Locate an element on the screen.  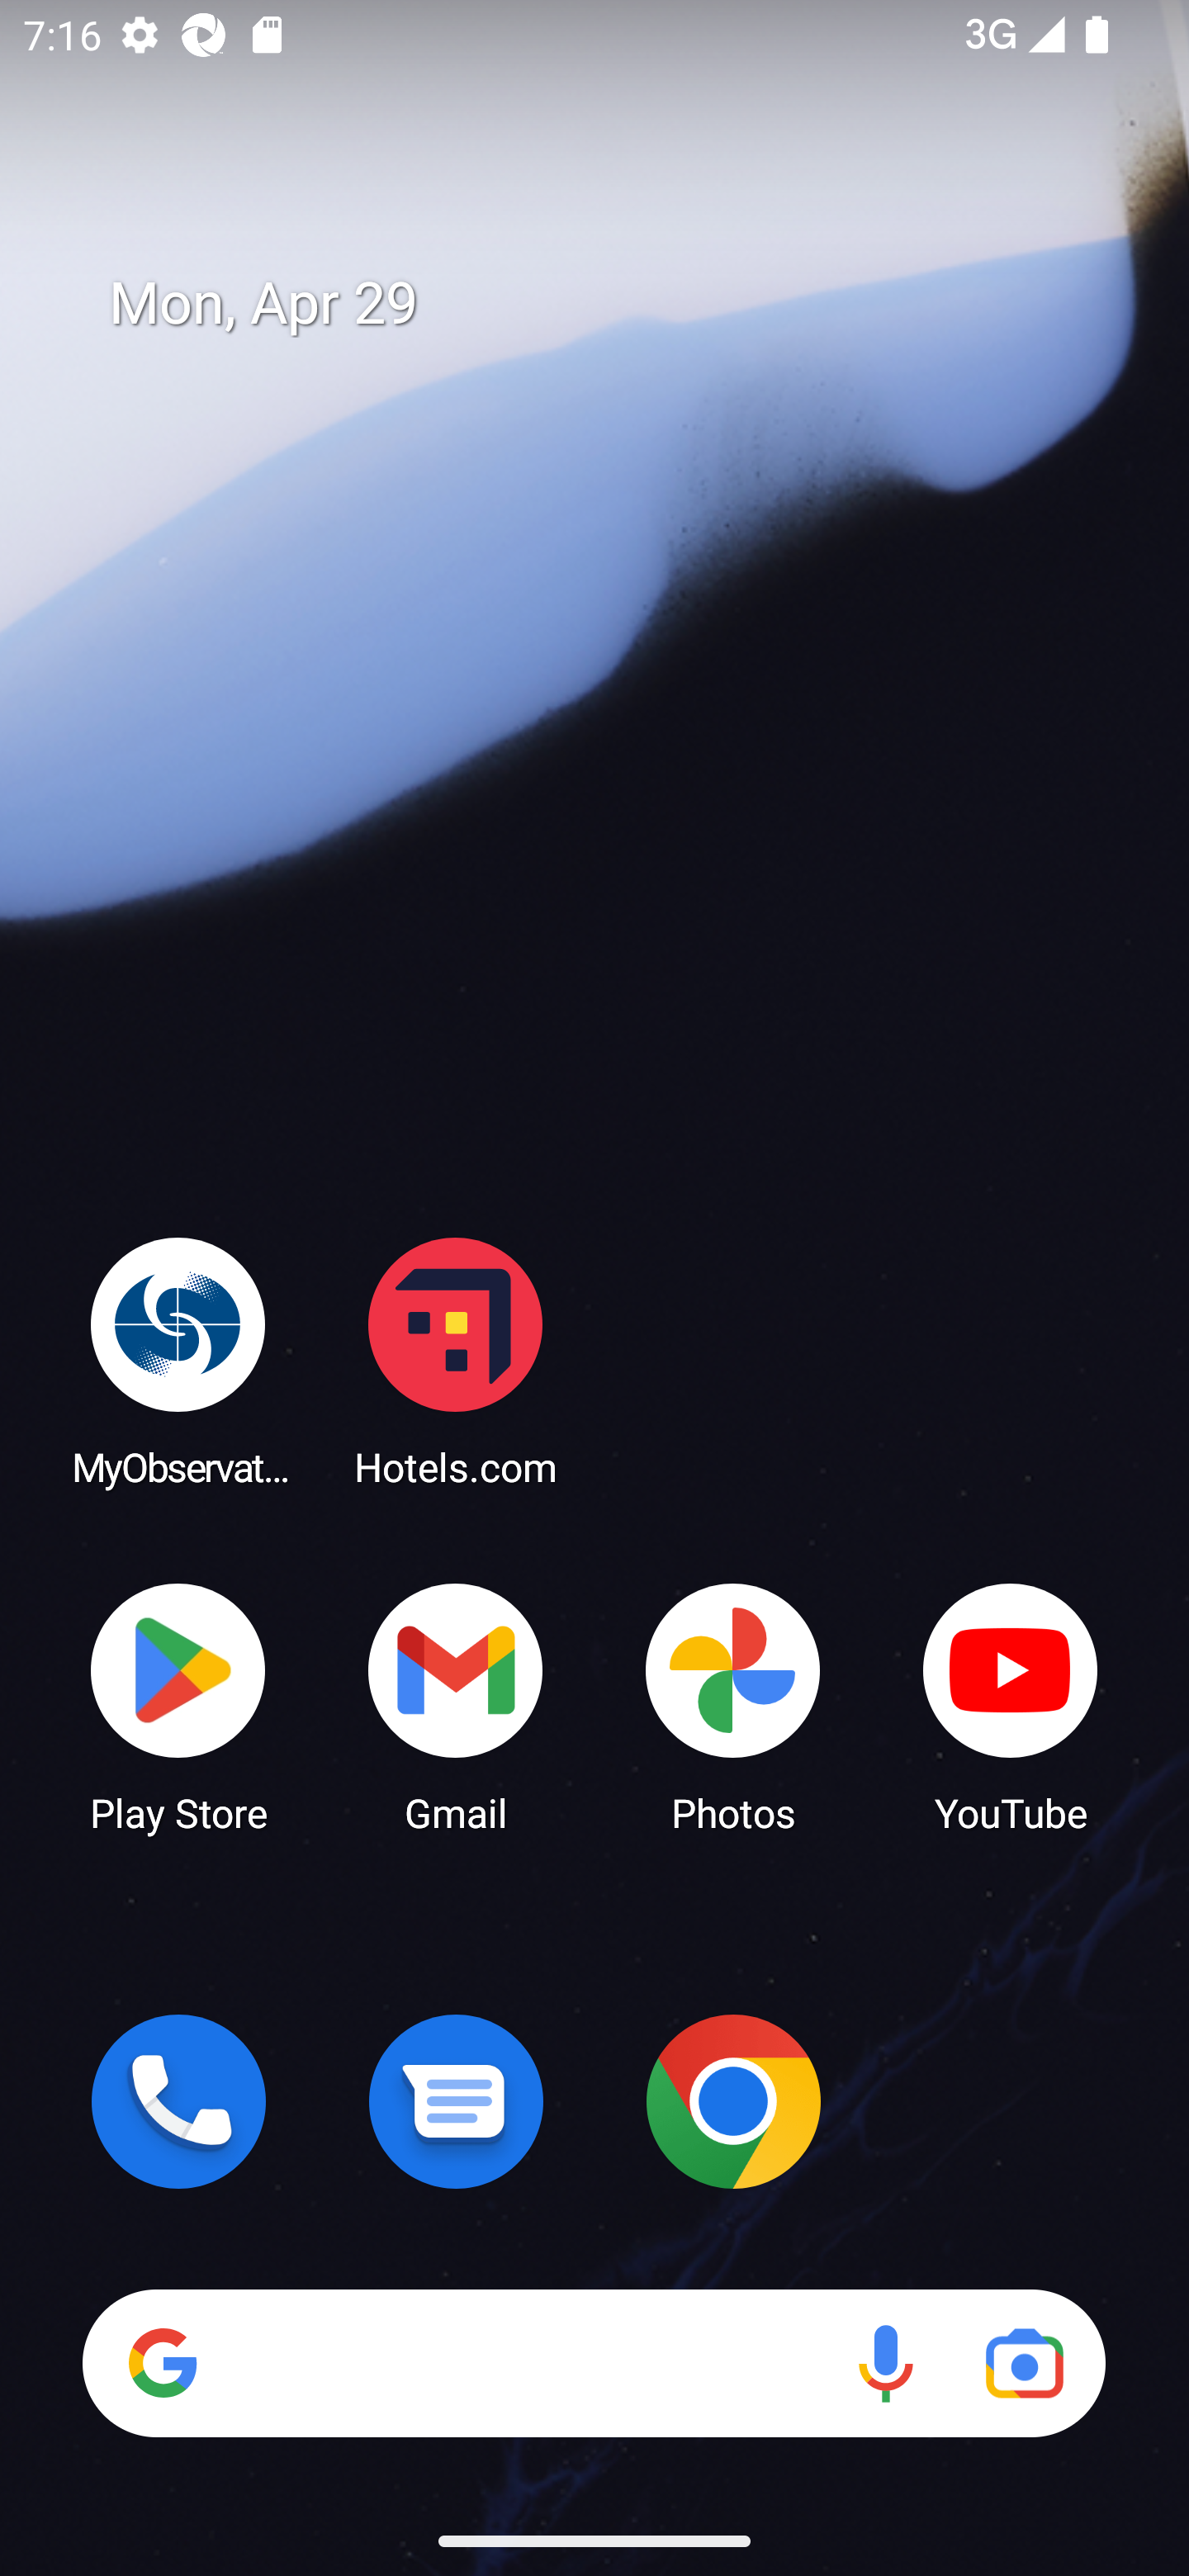
Chrome is located at coordinates (733, 2101).